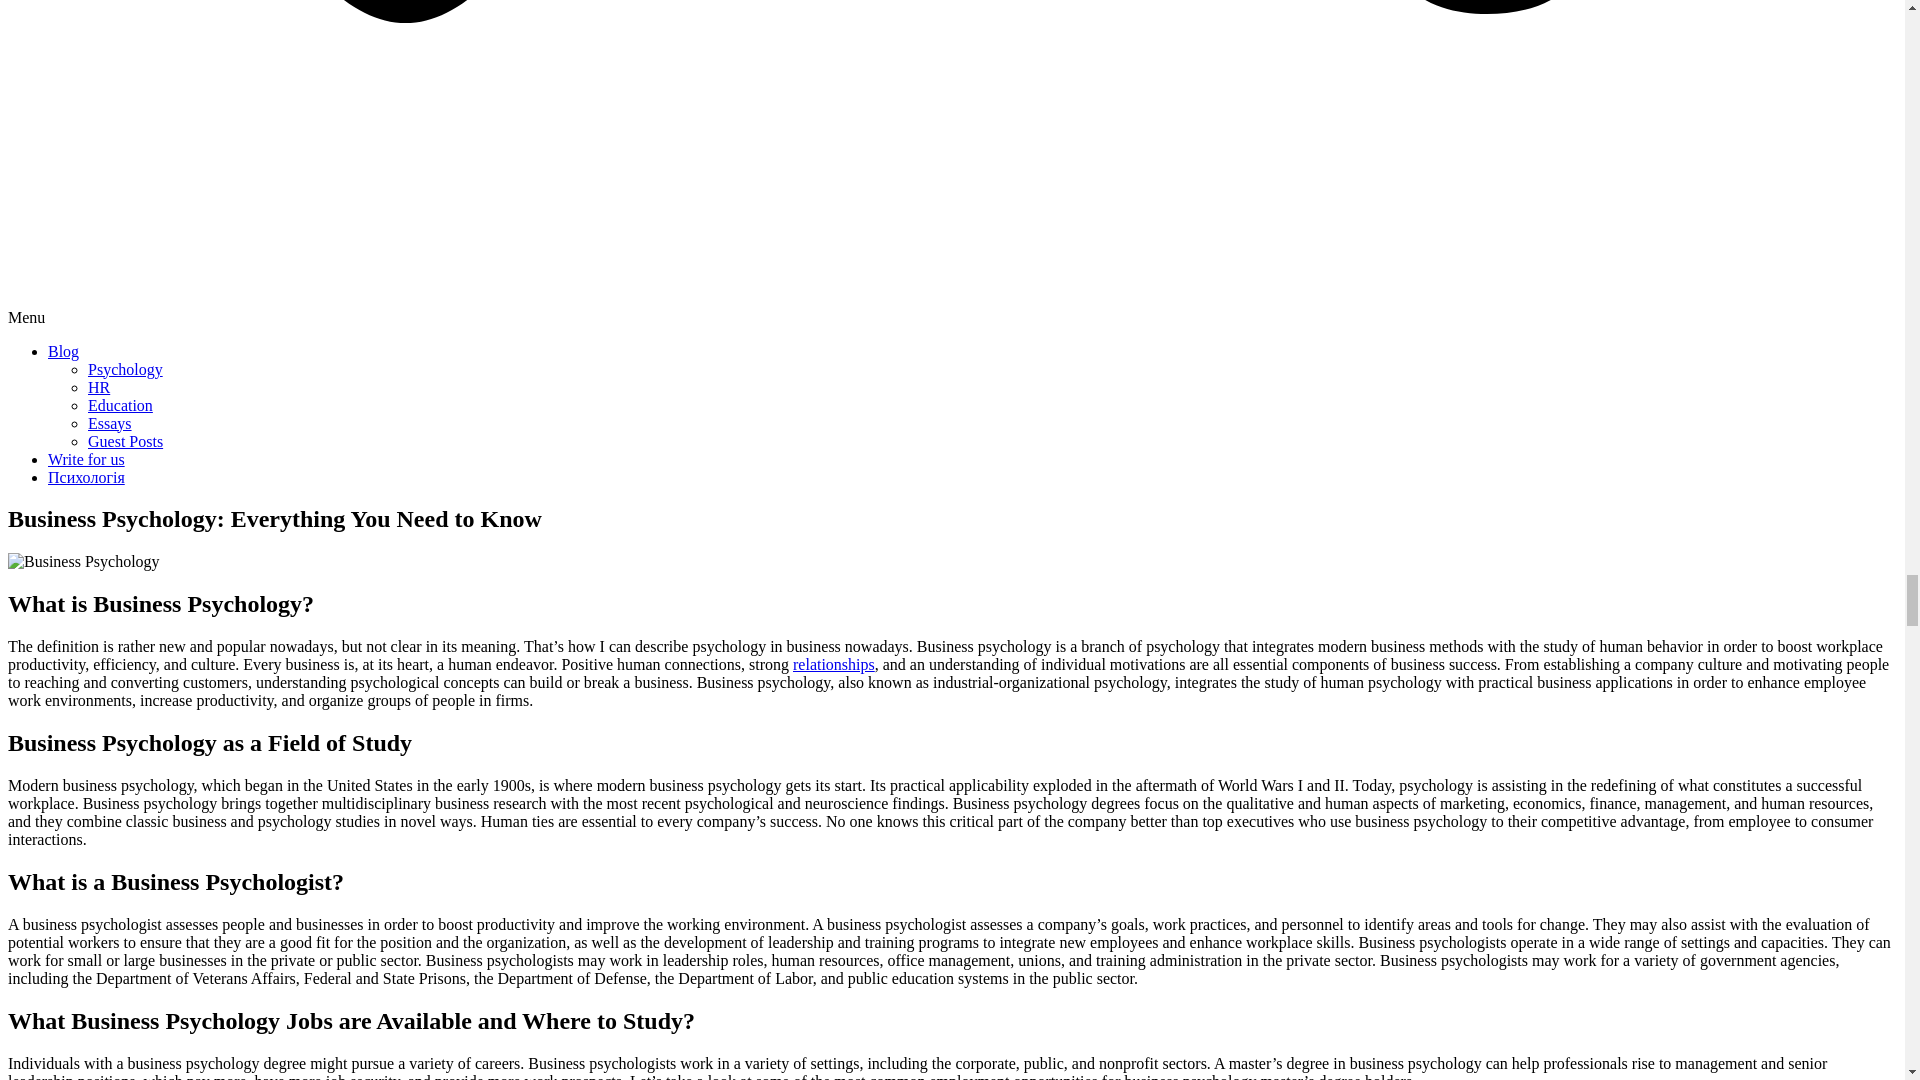  Describe the element at coordinates (126, 440) in the screenshot. I see `Guest Posts` at that location.